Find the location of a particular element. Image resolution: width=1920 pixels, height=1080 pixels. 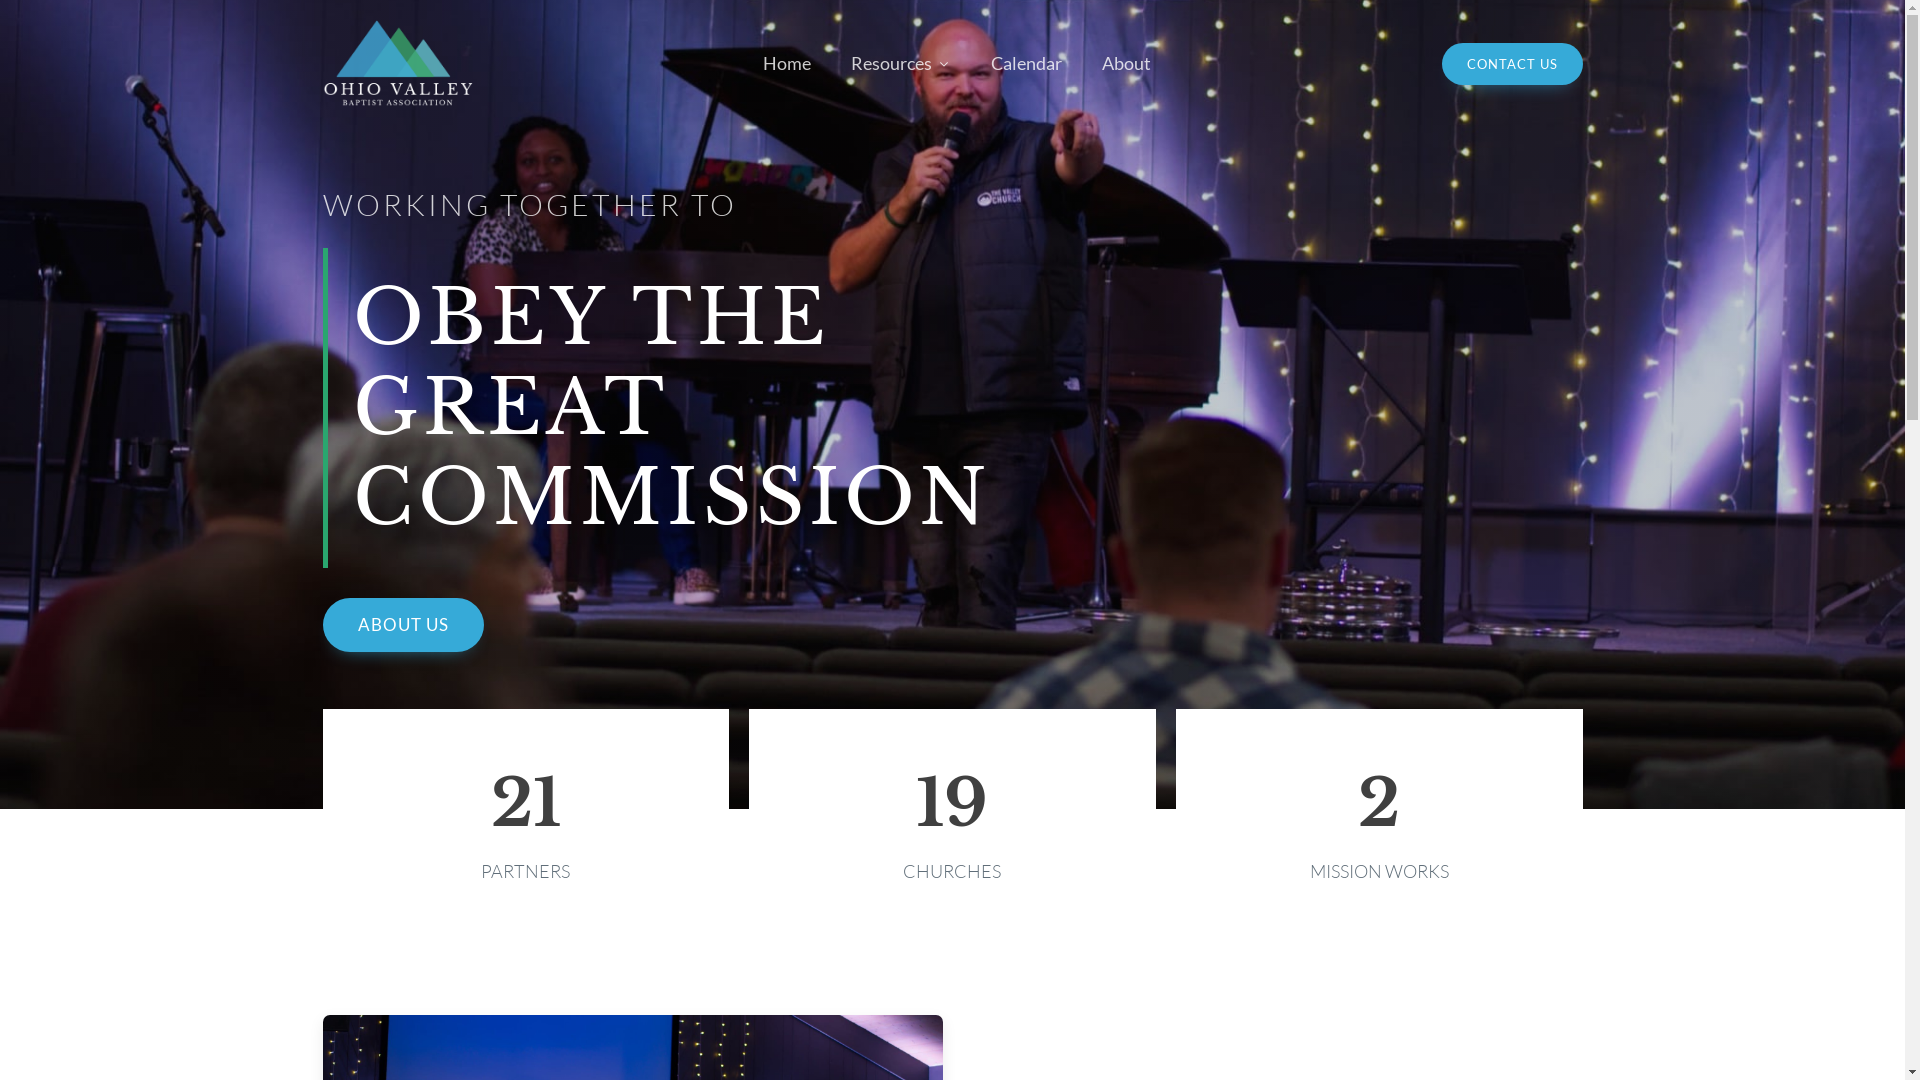

Home is located at coordinates (787, 64).